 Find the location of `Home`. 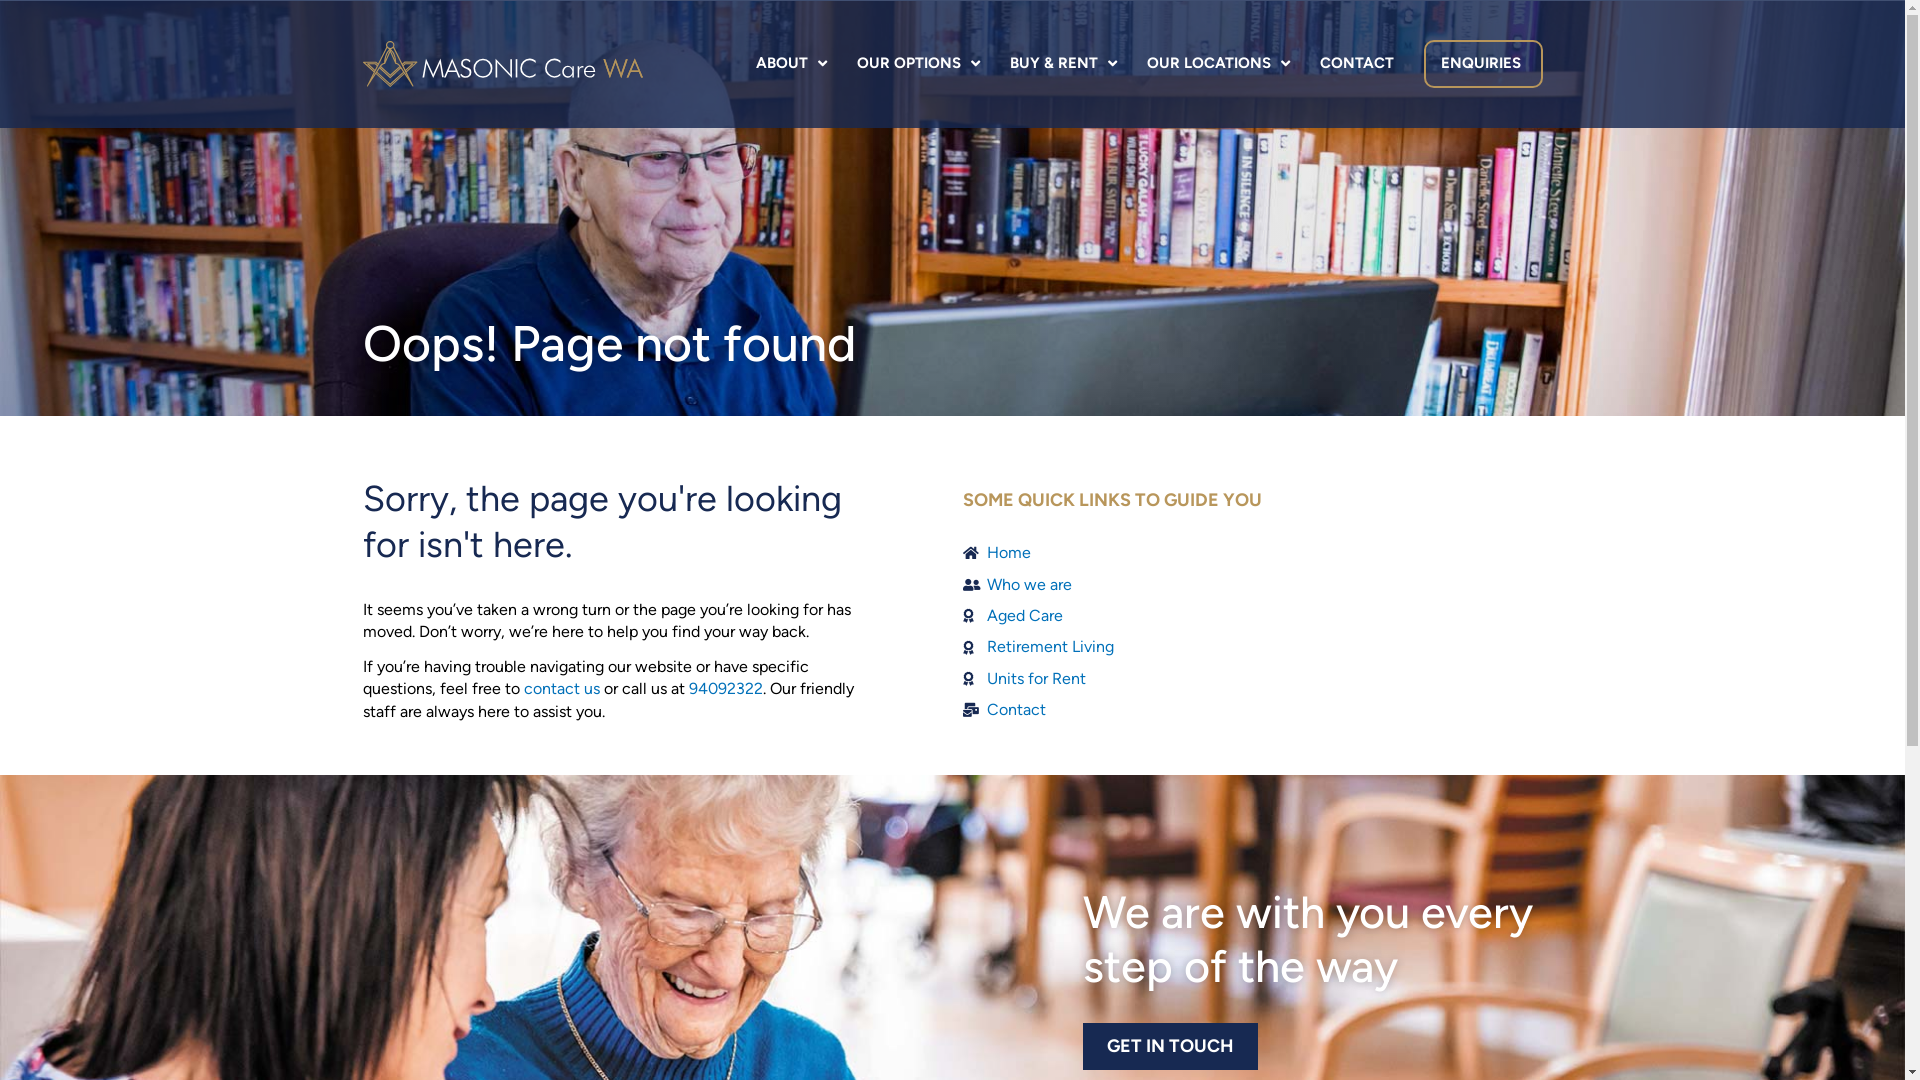

Home is located at coordinates (1252, 553).